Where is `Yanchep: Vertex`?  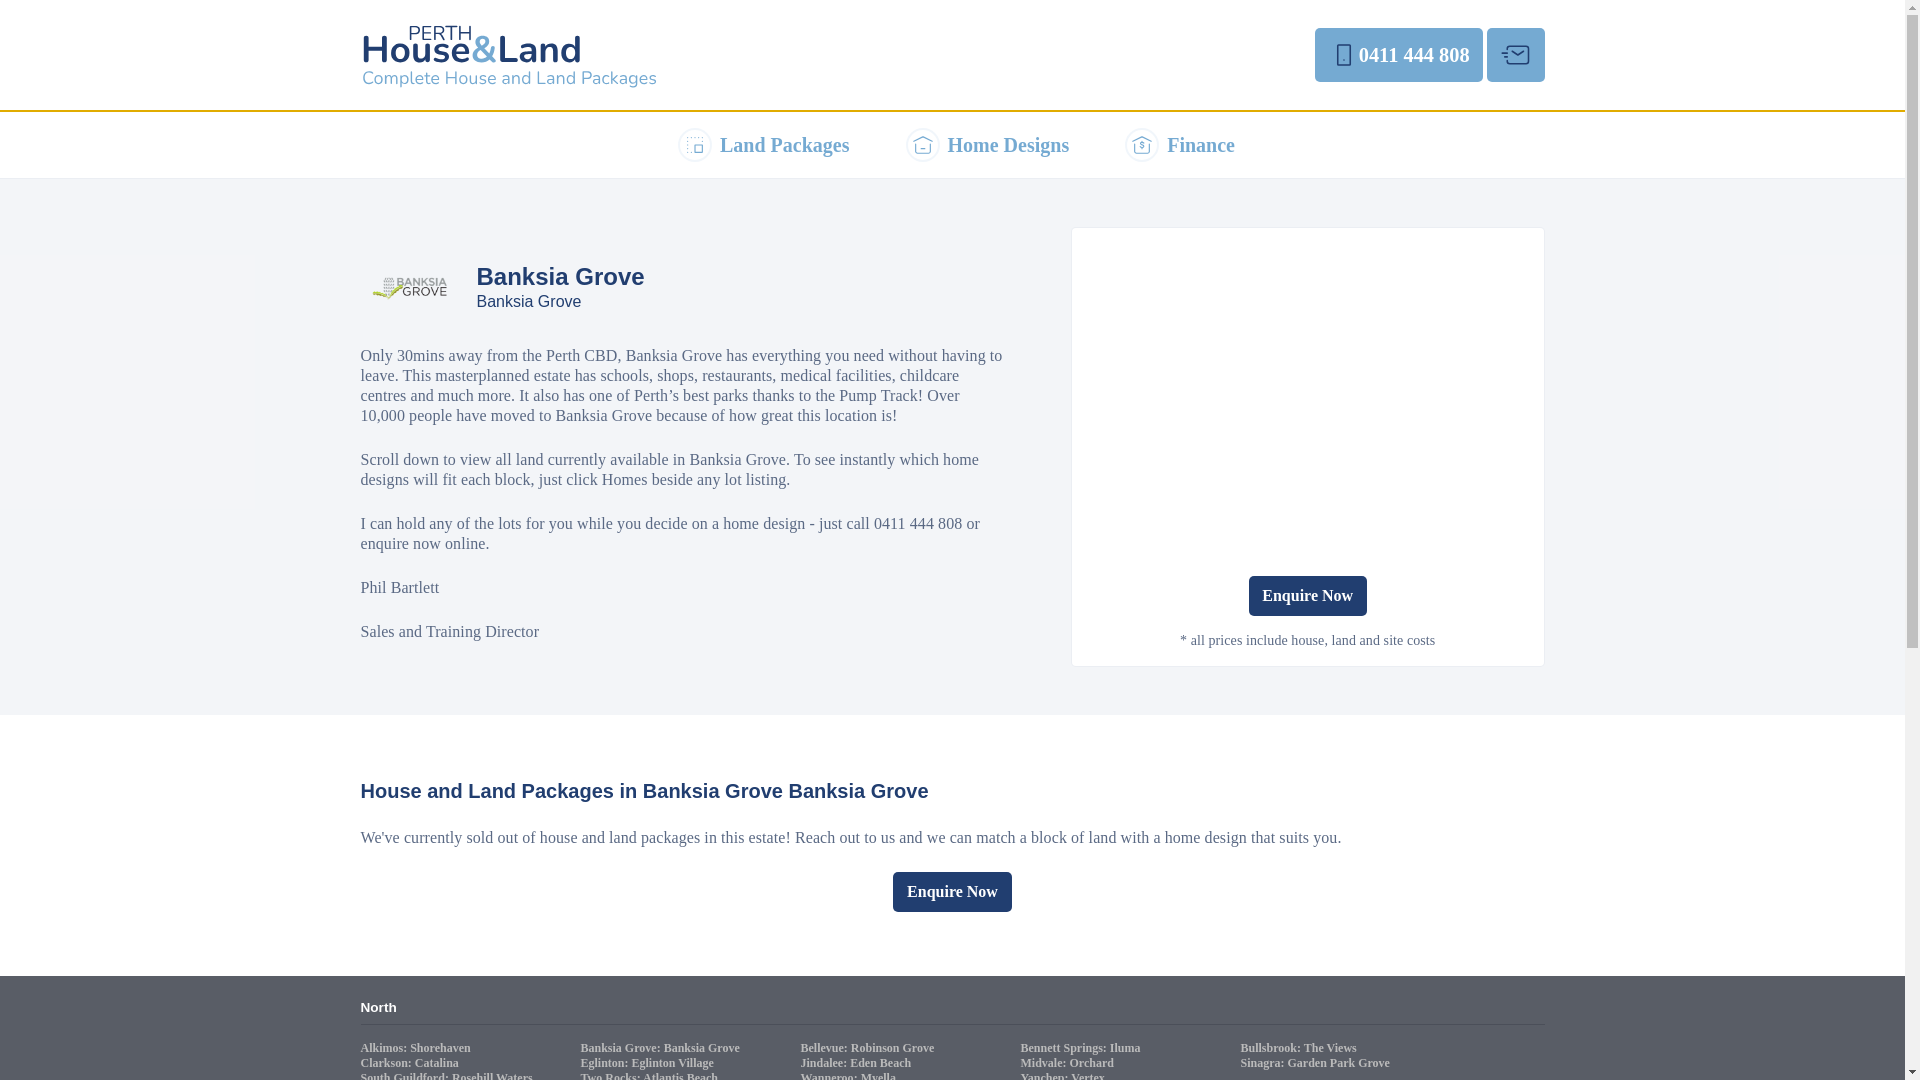 Yanchep: Vertex is located at coordinates (1064, 1076).